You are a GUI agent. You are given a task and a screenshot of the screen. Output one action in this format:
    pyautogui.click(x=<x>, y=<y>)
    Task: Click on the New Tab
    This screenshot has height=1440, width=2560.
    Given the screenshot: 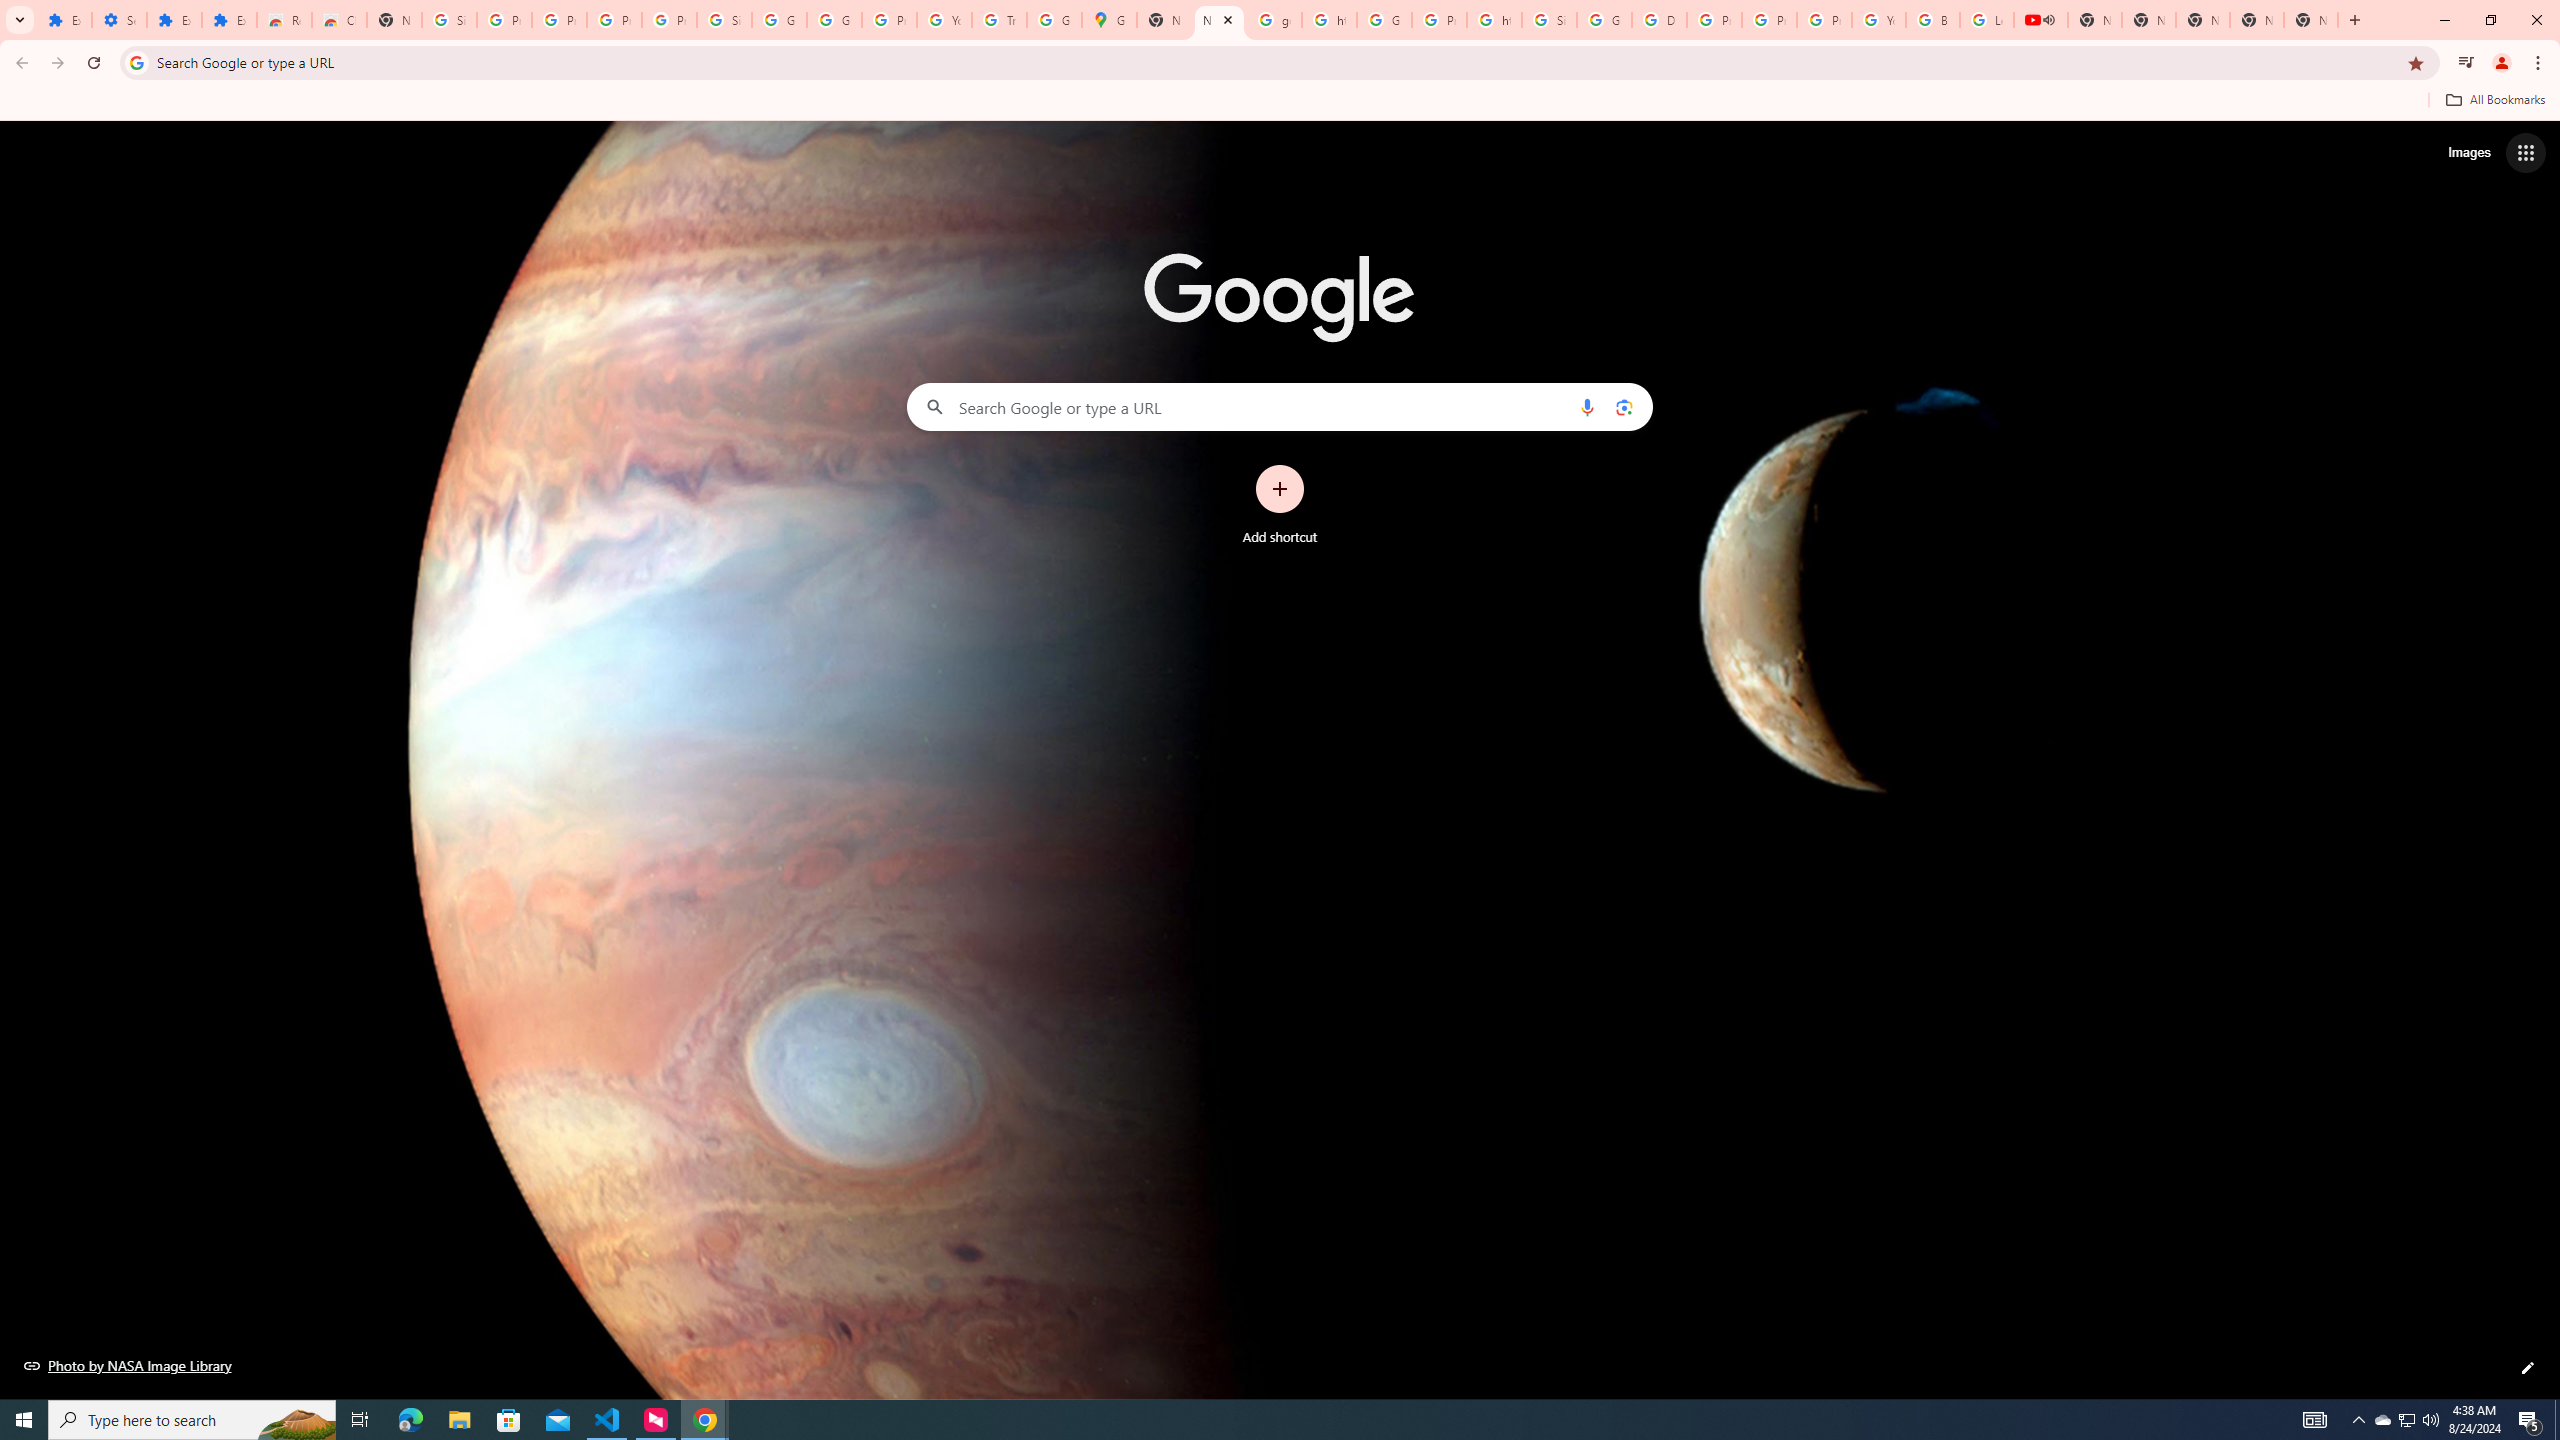 What is the action you would take?
    pyautogui.click(x=1219, y=20)
    